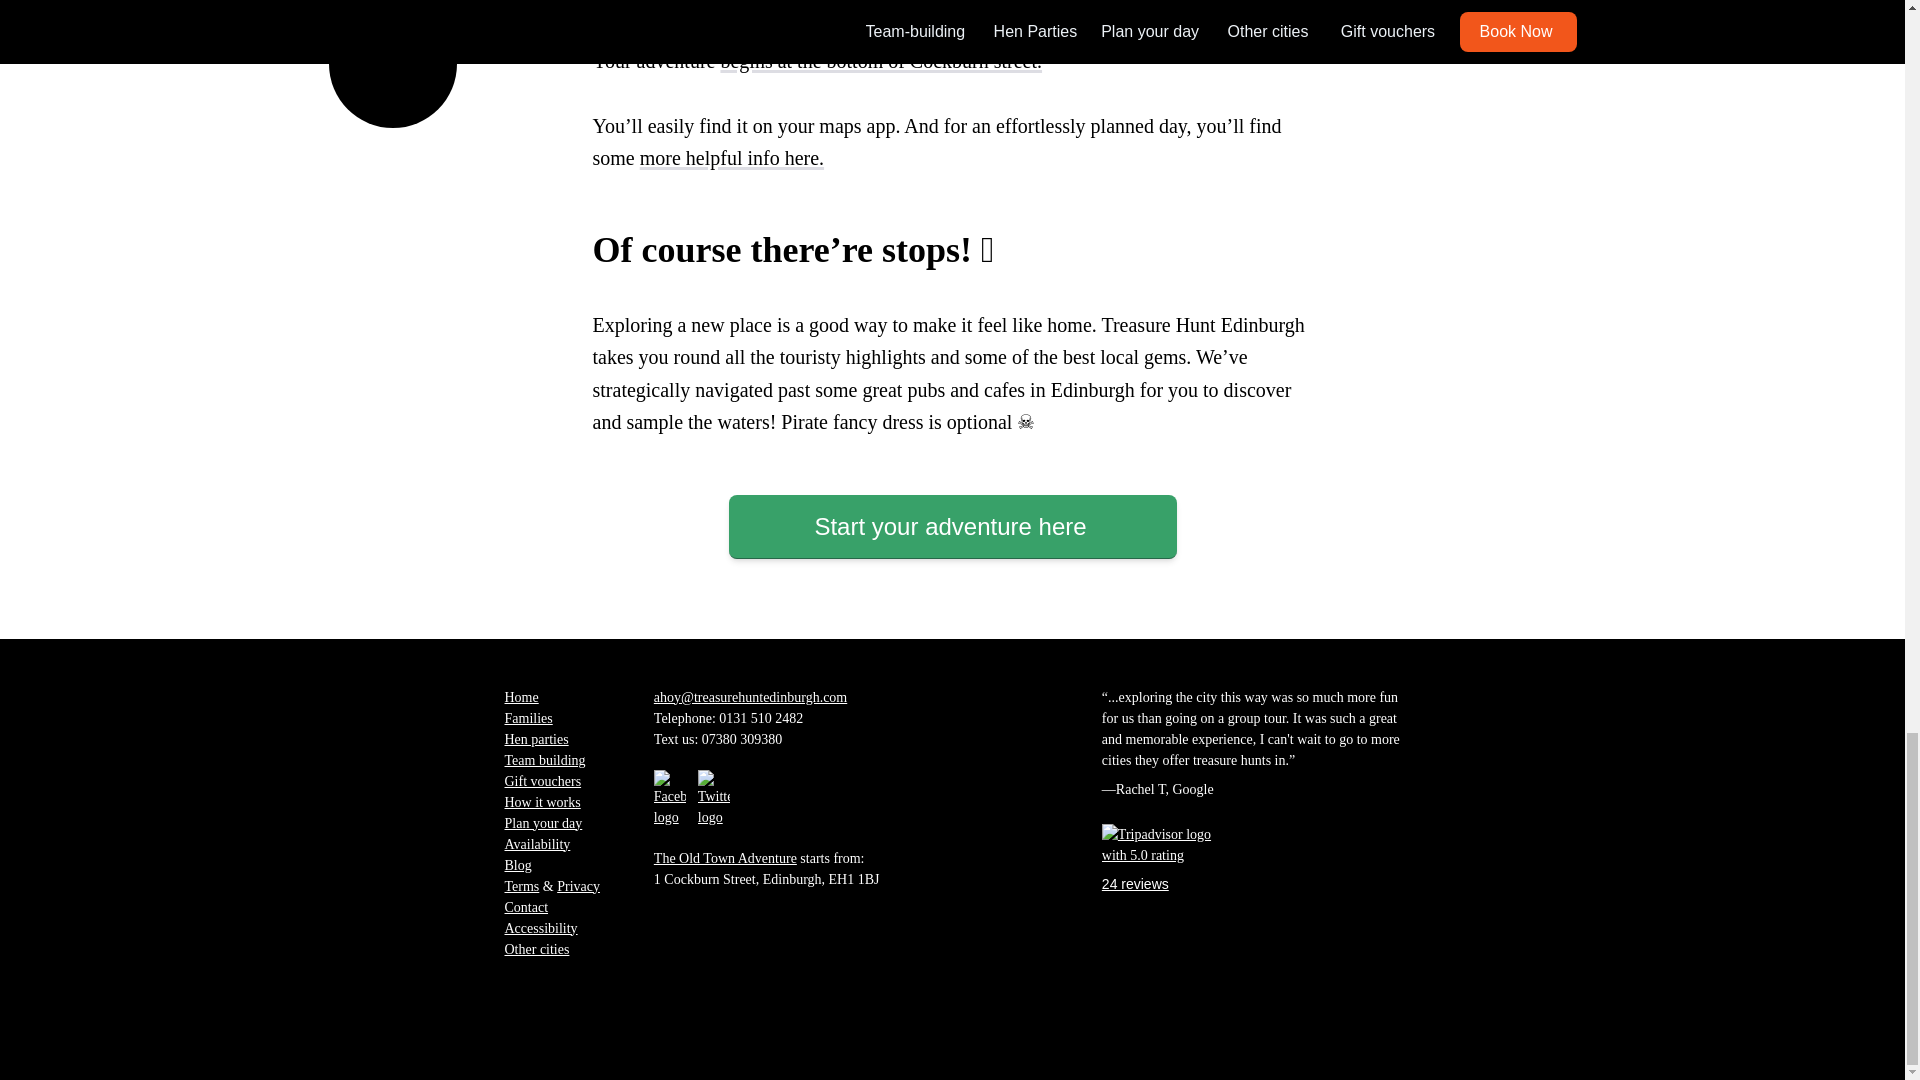 The width and height of the screenshot is (1920, 1080). I want to click on Privacy, so click(578, 886).